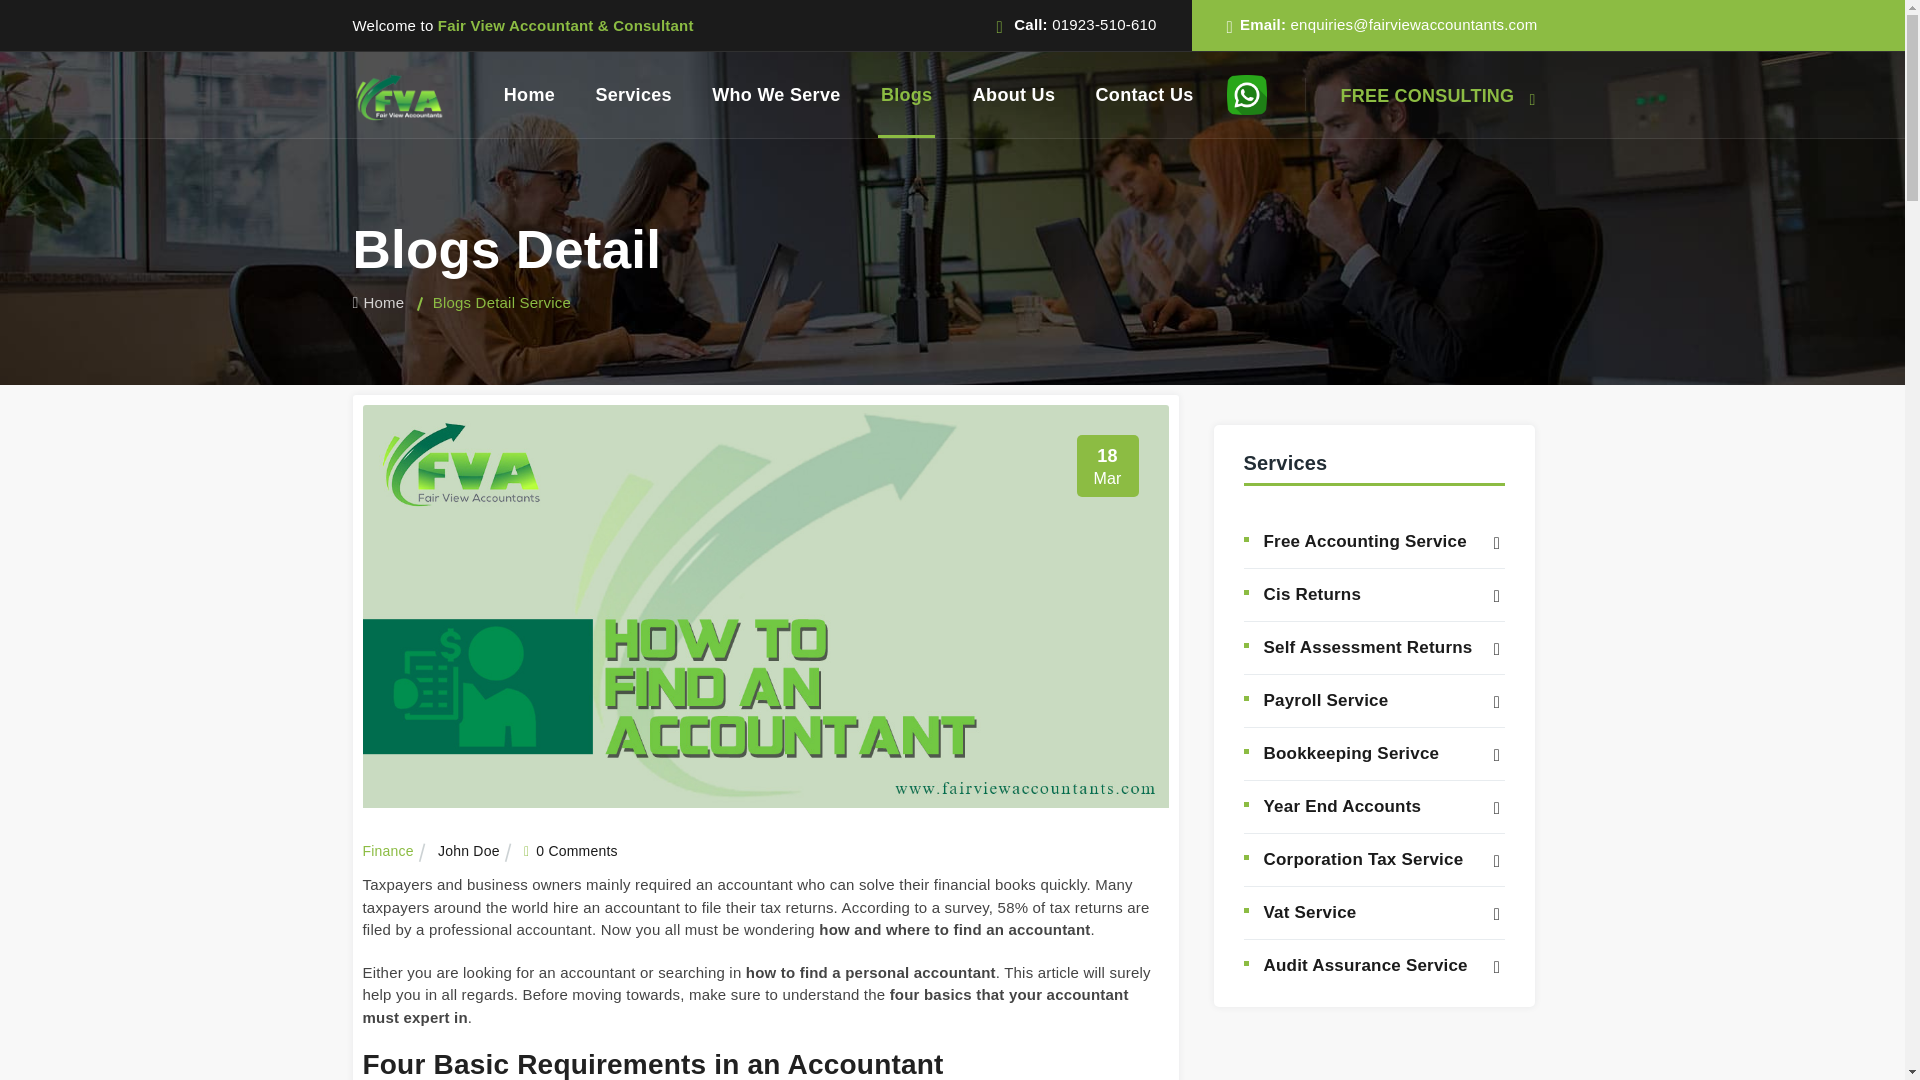 The image size is (1920, 1080). What do you see at coordinates (478, 851) in the screenshot?
I see `John Doe` at bounding box center [478, 851].